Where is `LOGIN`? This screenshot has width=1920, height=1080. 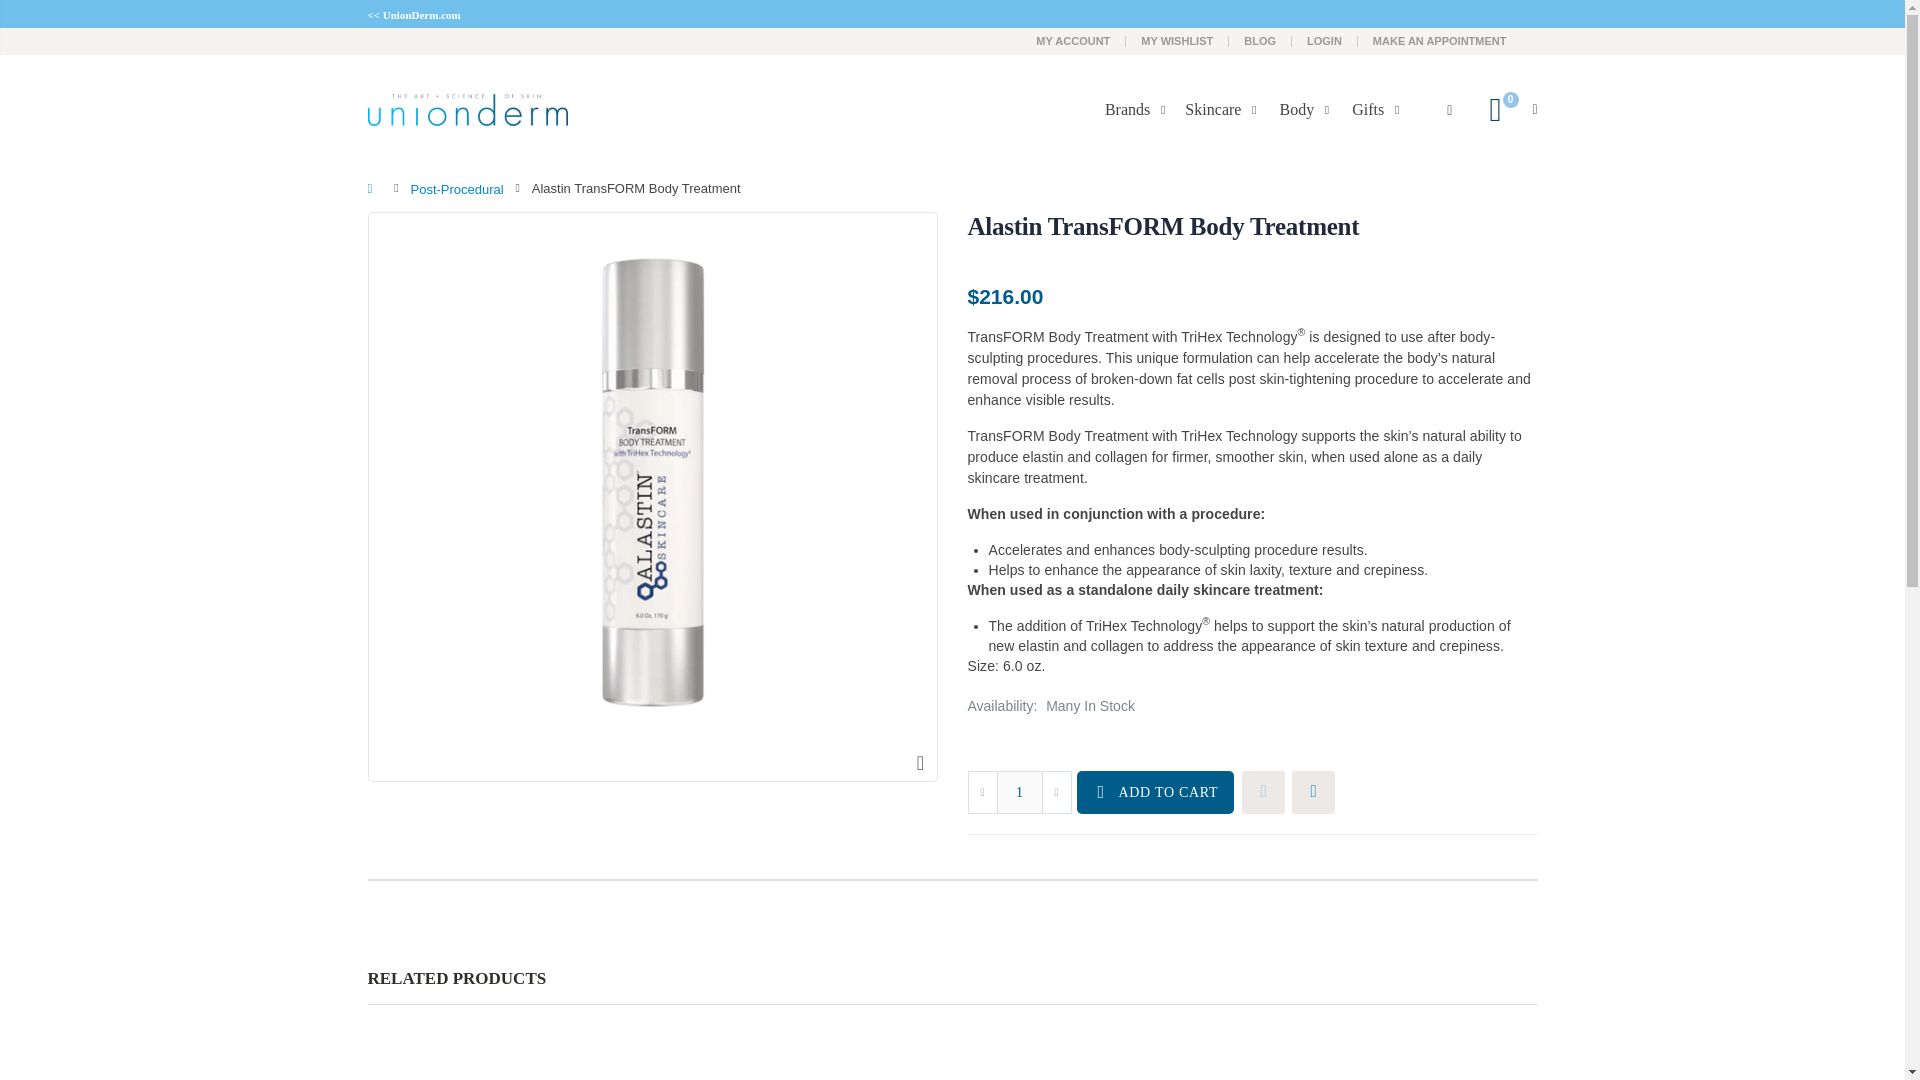 LOGIN is located at coordinates (1324, 40).